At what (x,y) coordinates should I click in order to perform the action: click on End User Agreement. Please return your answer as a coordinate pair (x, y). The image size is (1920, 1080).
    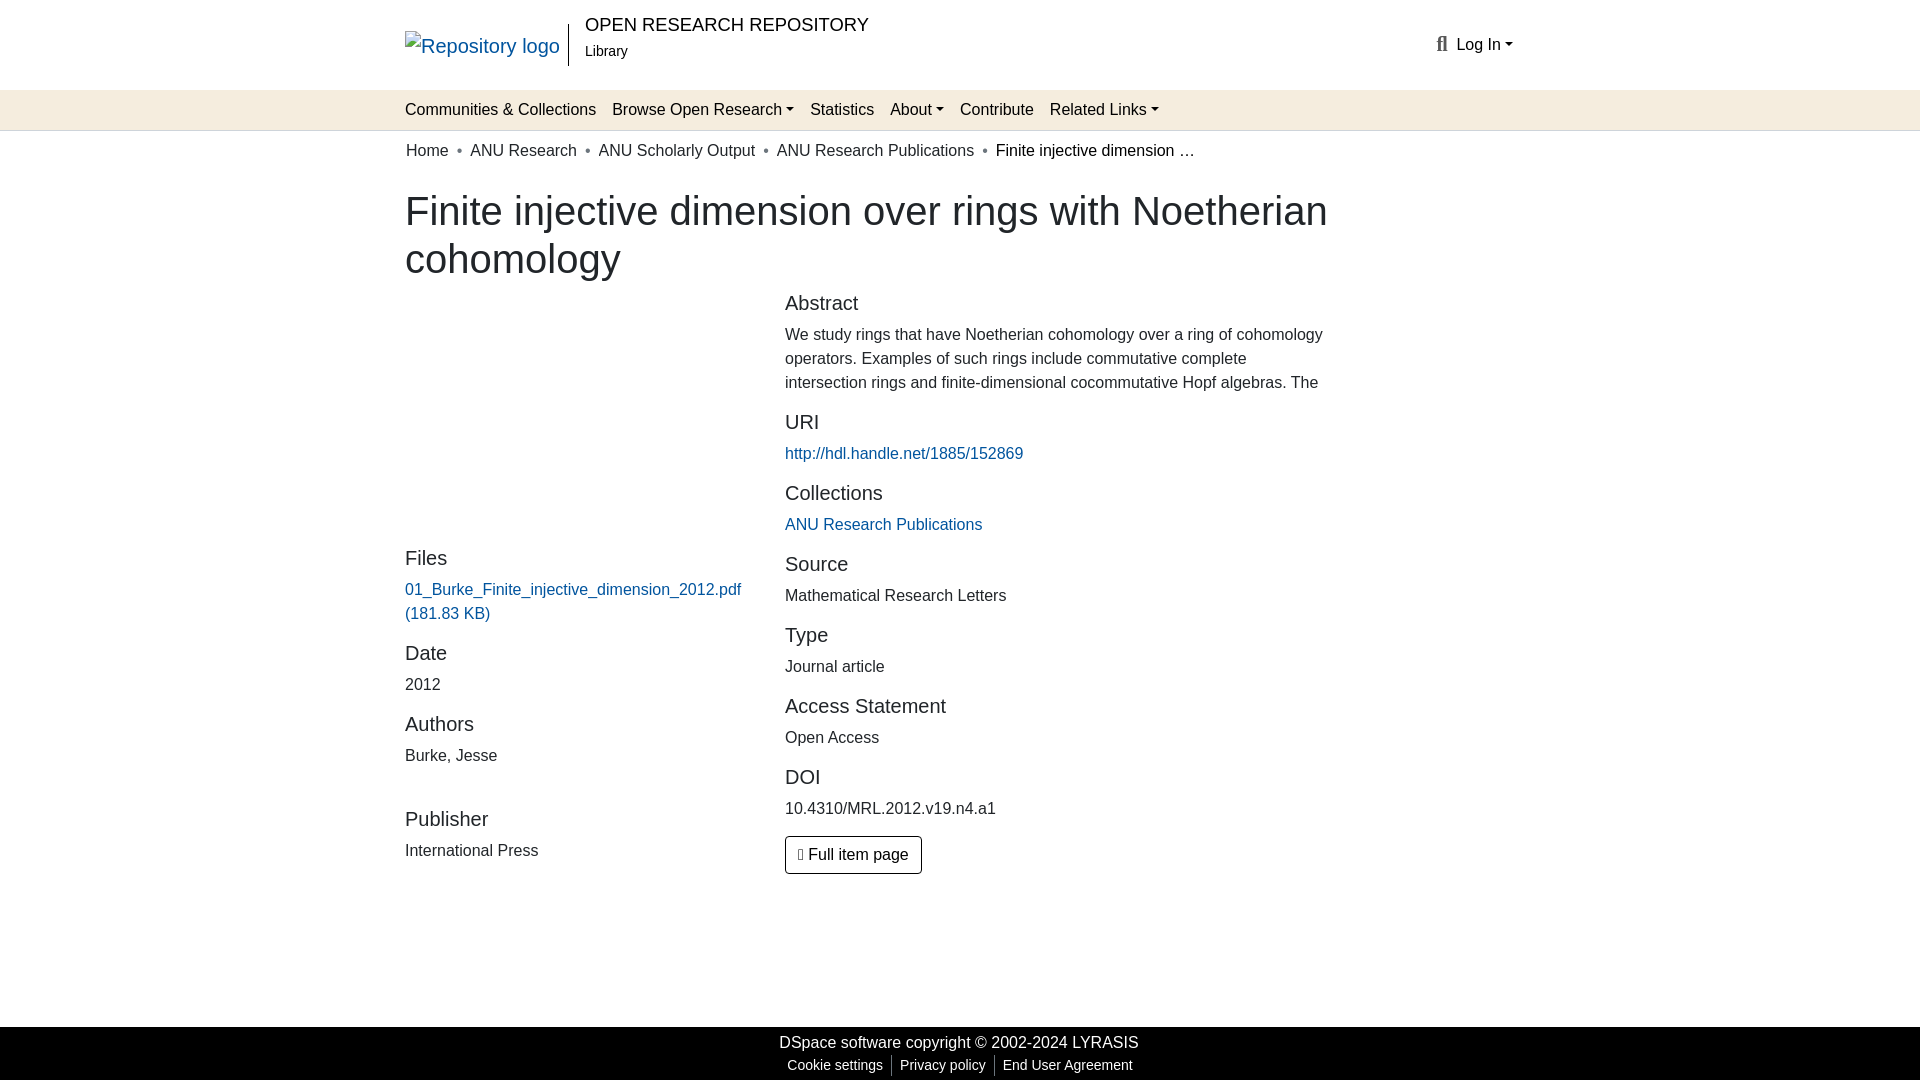
    Looking at the image, I should click on (1067, 1065).